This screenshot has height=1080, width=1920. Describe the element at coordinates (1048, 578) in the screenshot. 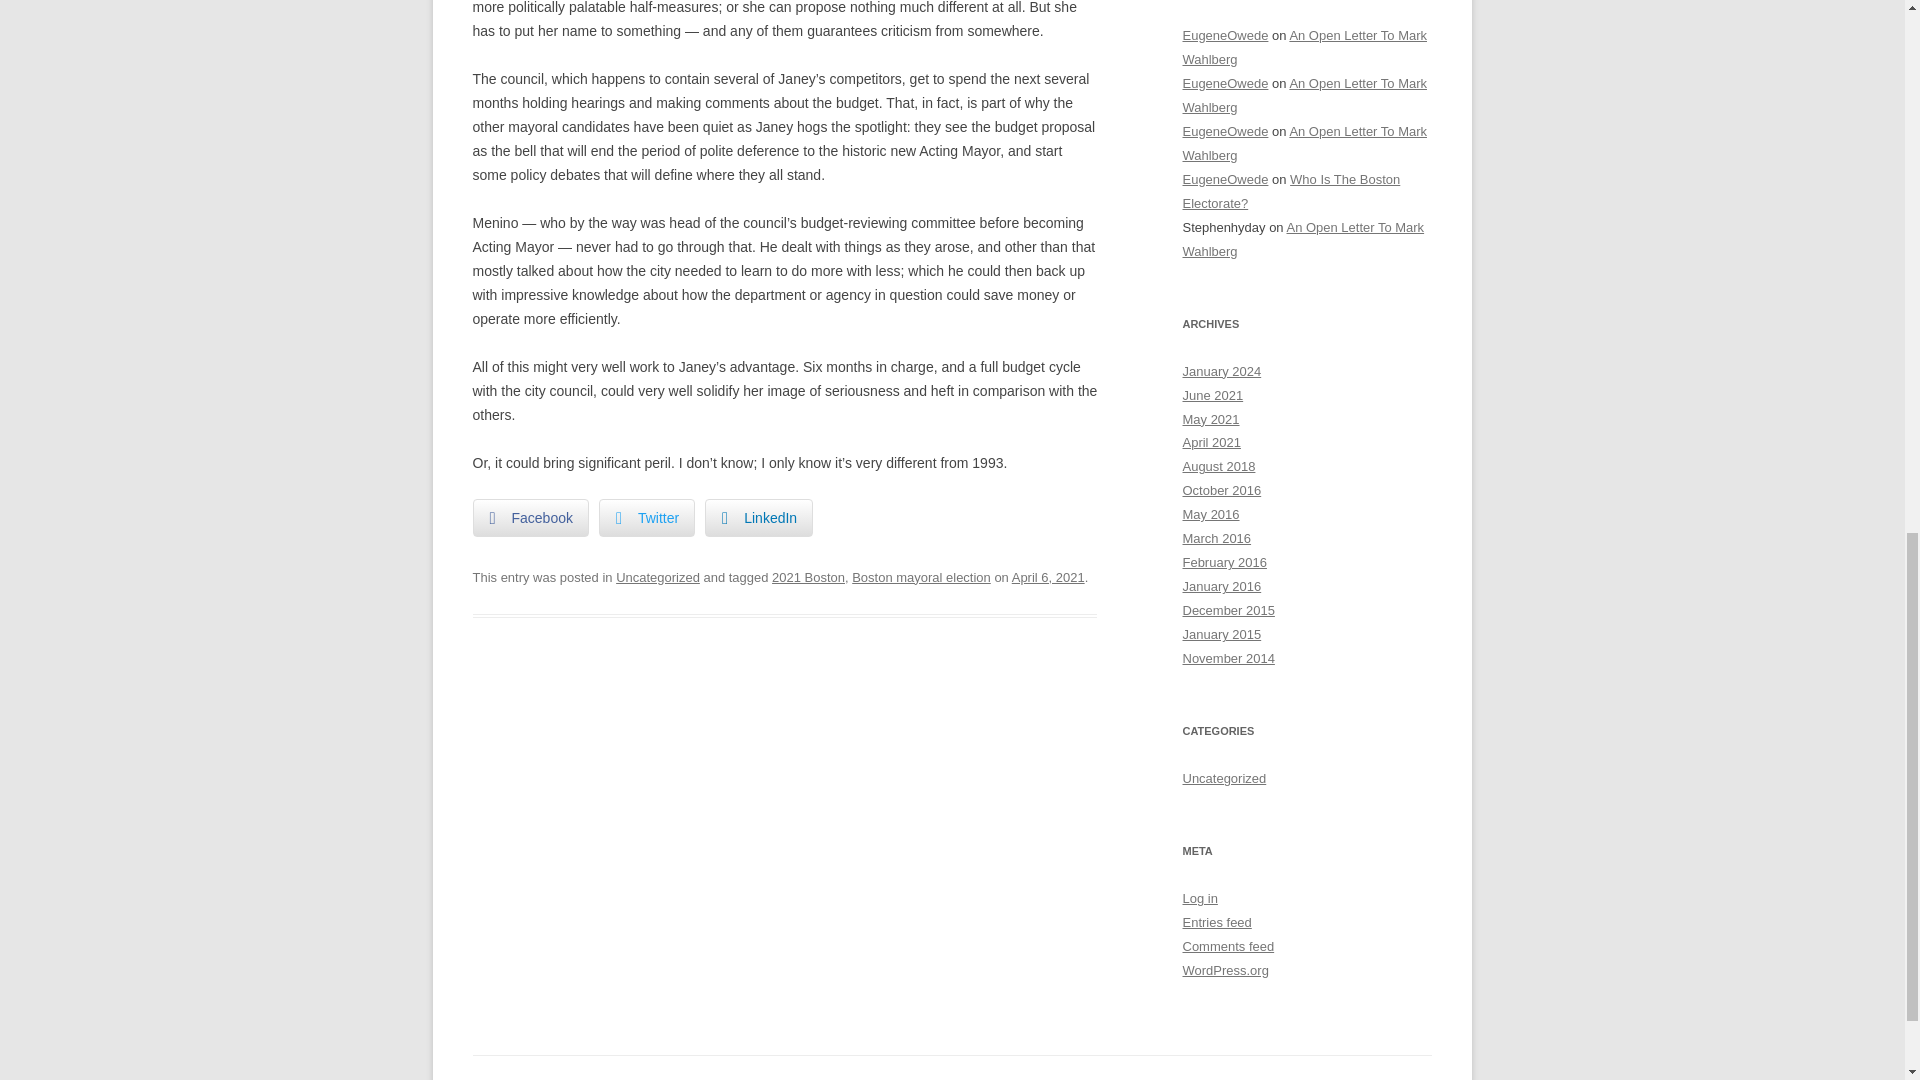

I see `April 6, 2021` at that location.